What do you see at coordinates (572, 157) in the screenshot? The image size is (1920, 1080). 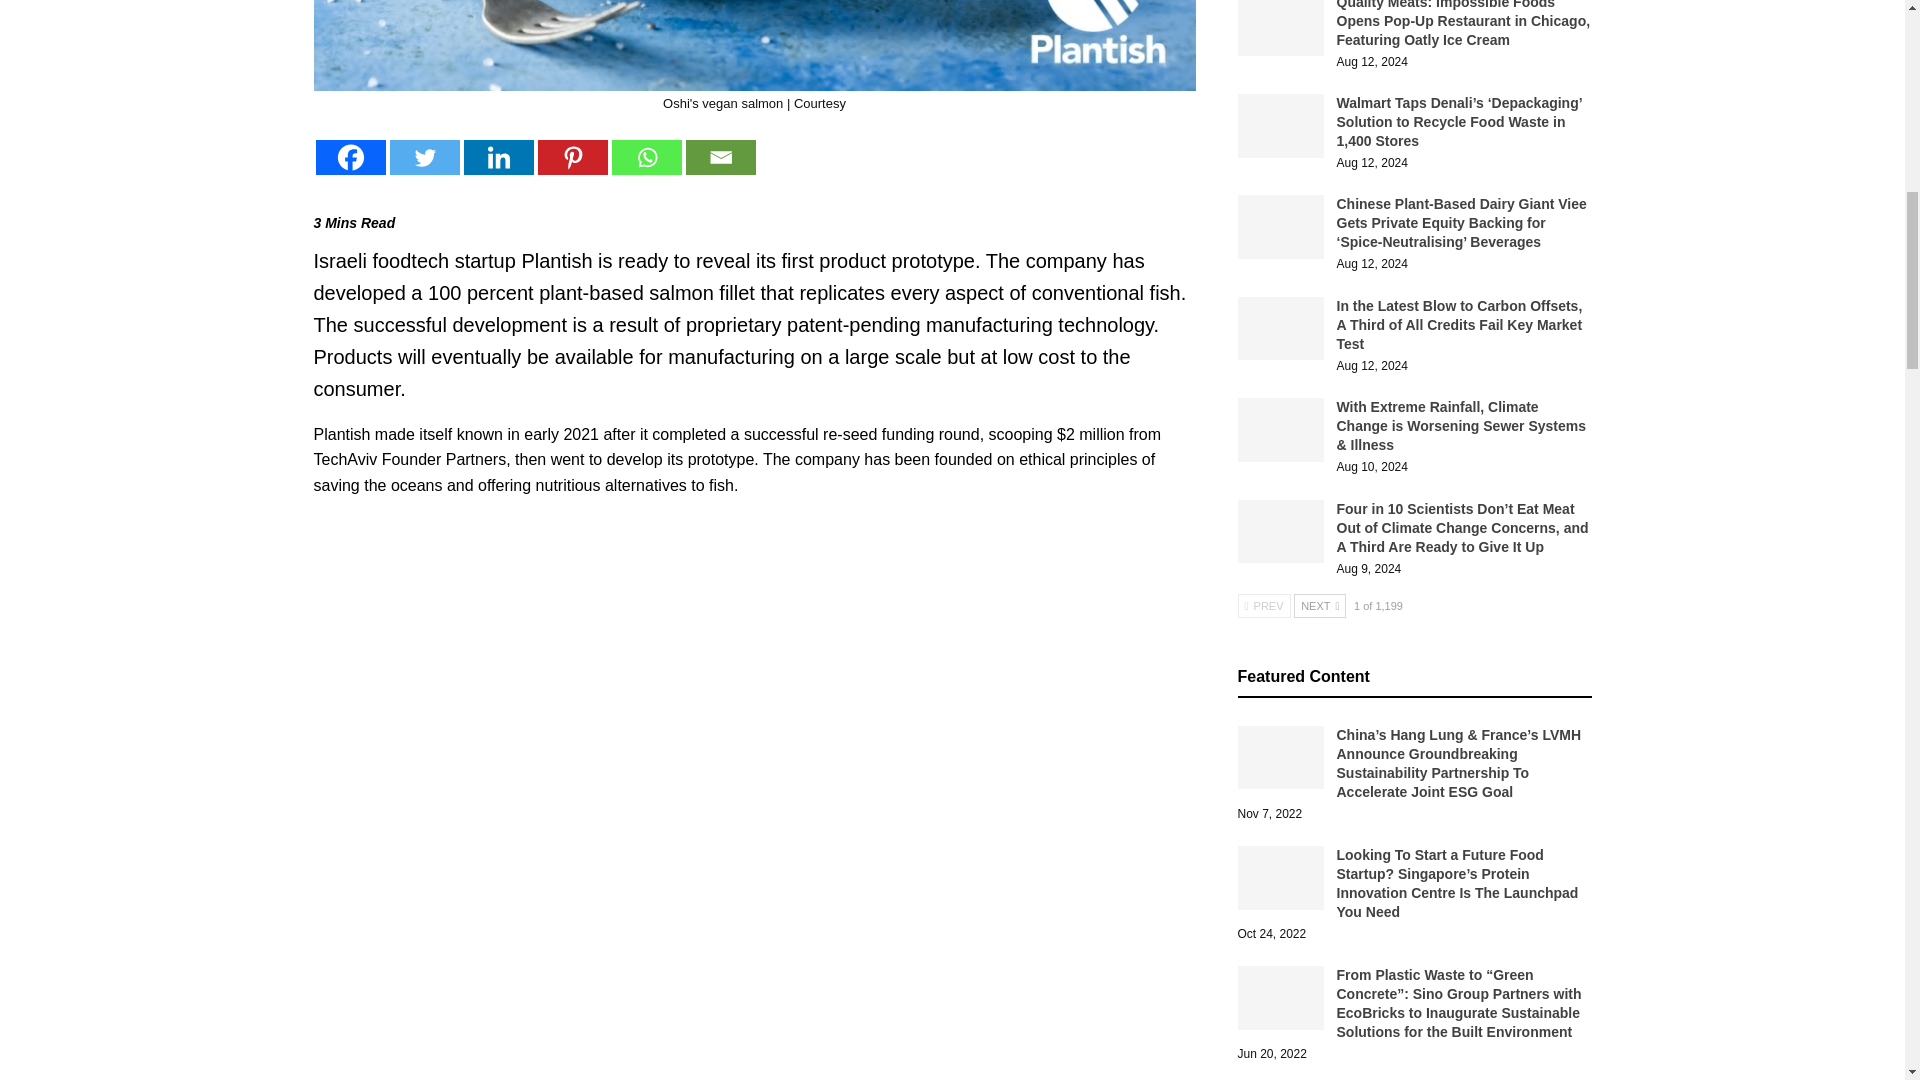 I see `Pinterest` at bounding box center [572, 157].